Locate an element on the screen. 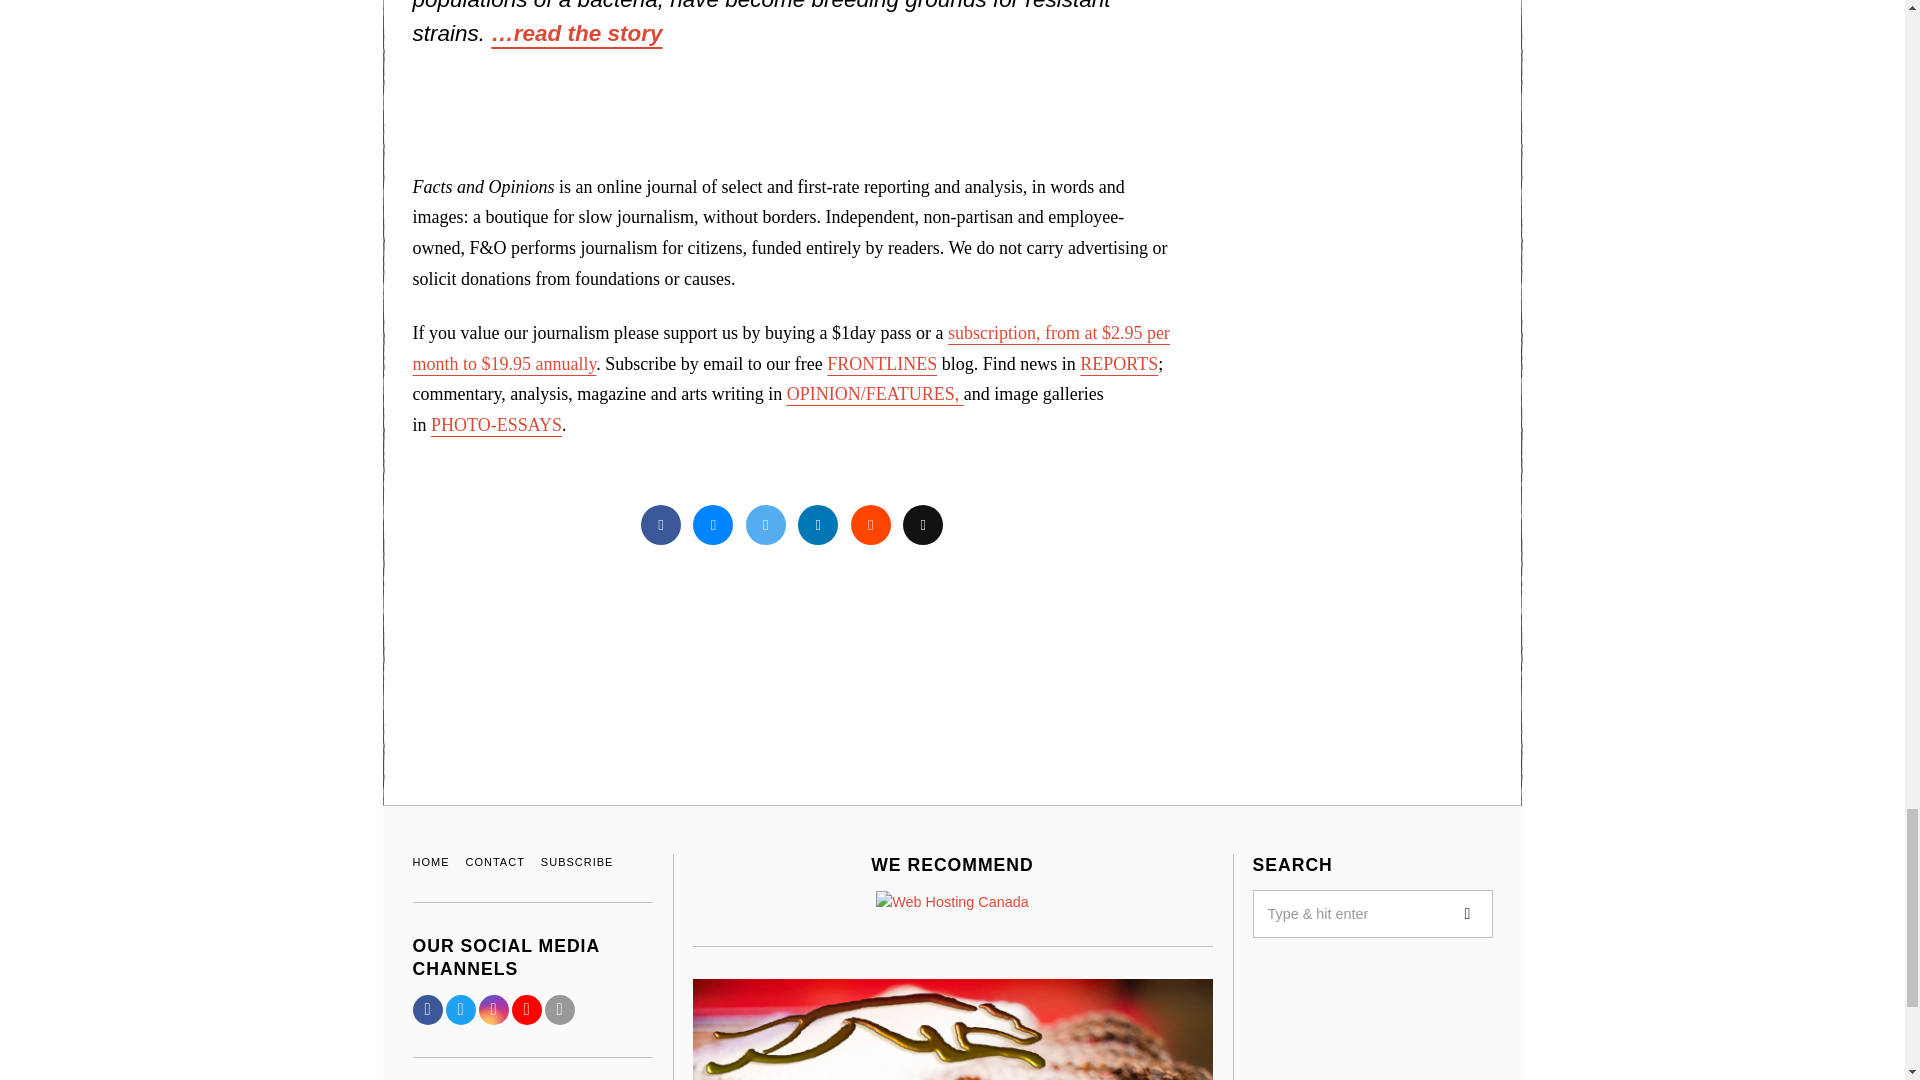 Image resolution: width=1920 pixels, height=1080 pixels. Permalink to Germ Warfare is located at coordinates (576, 33).